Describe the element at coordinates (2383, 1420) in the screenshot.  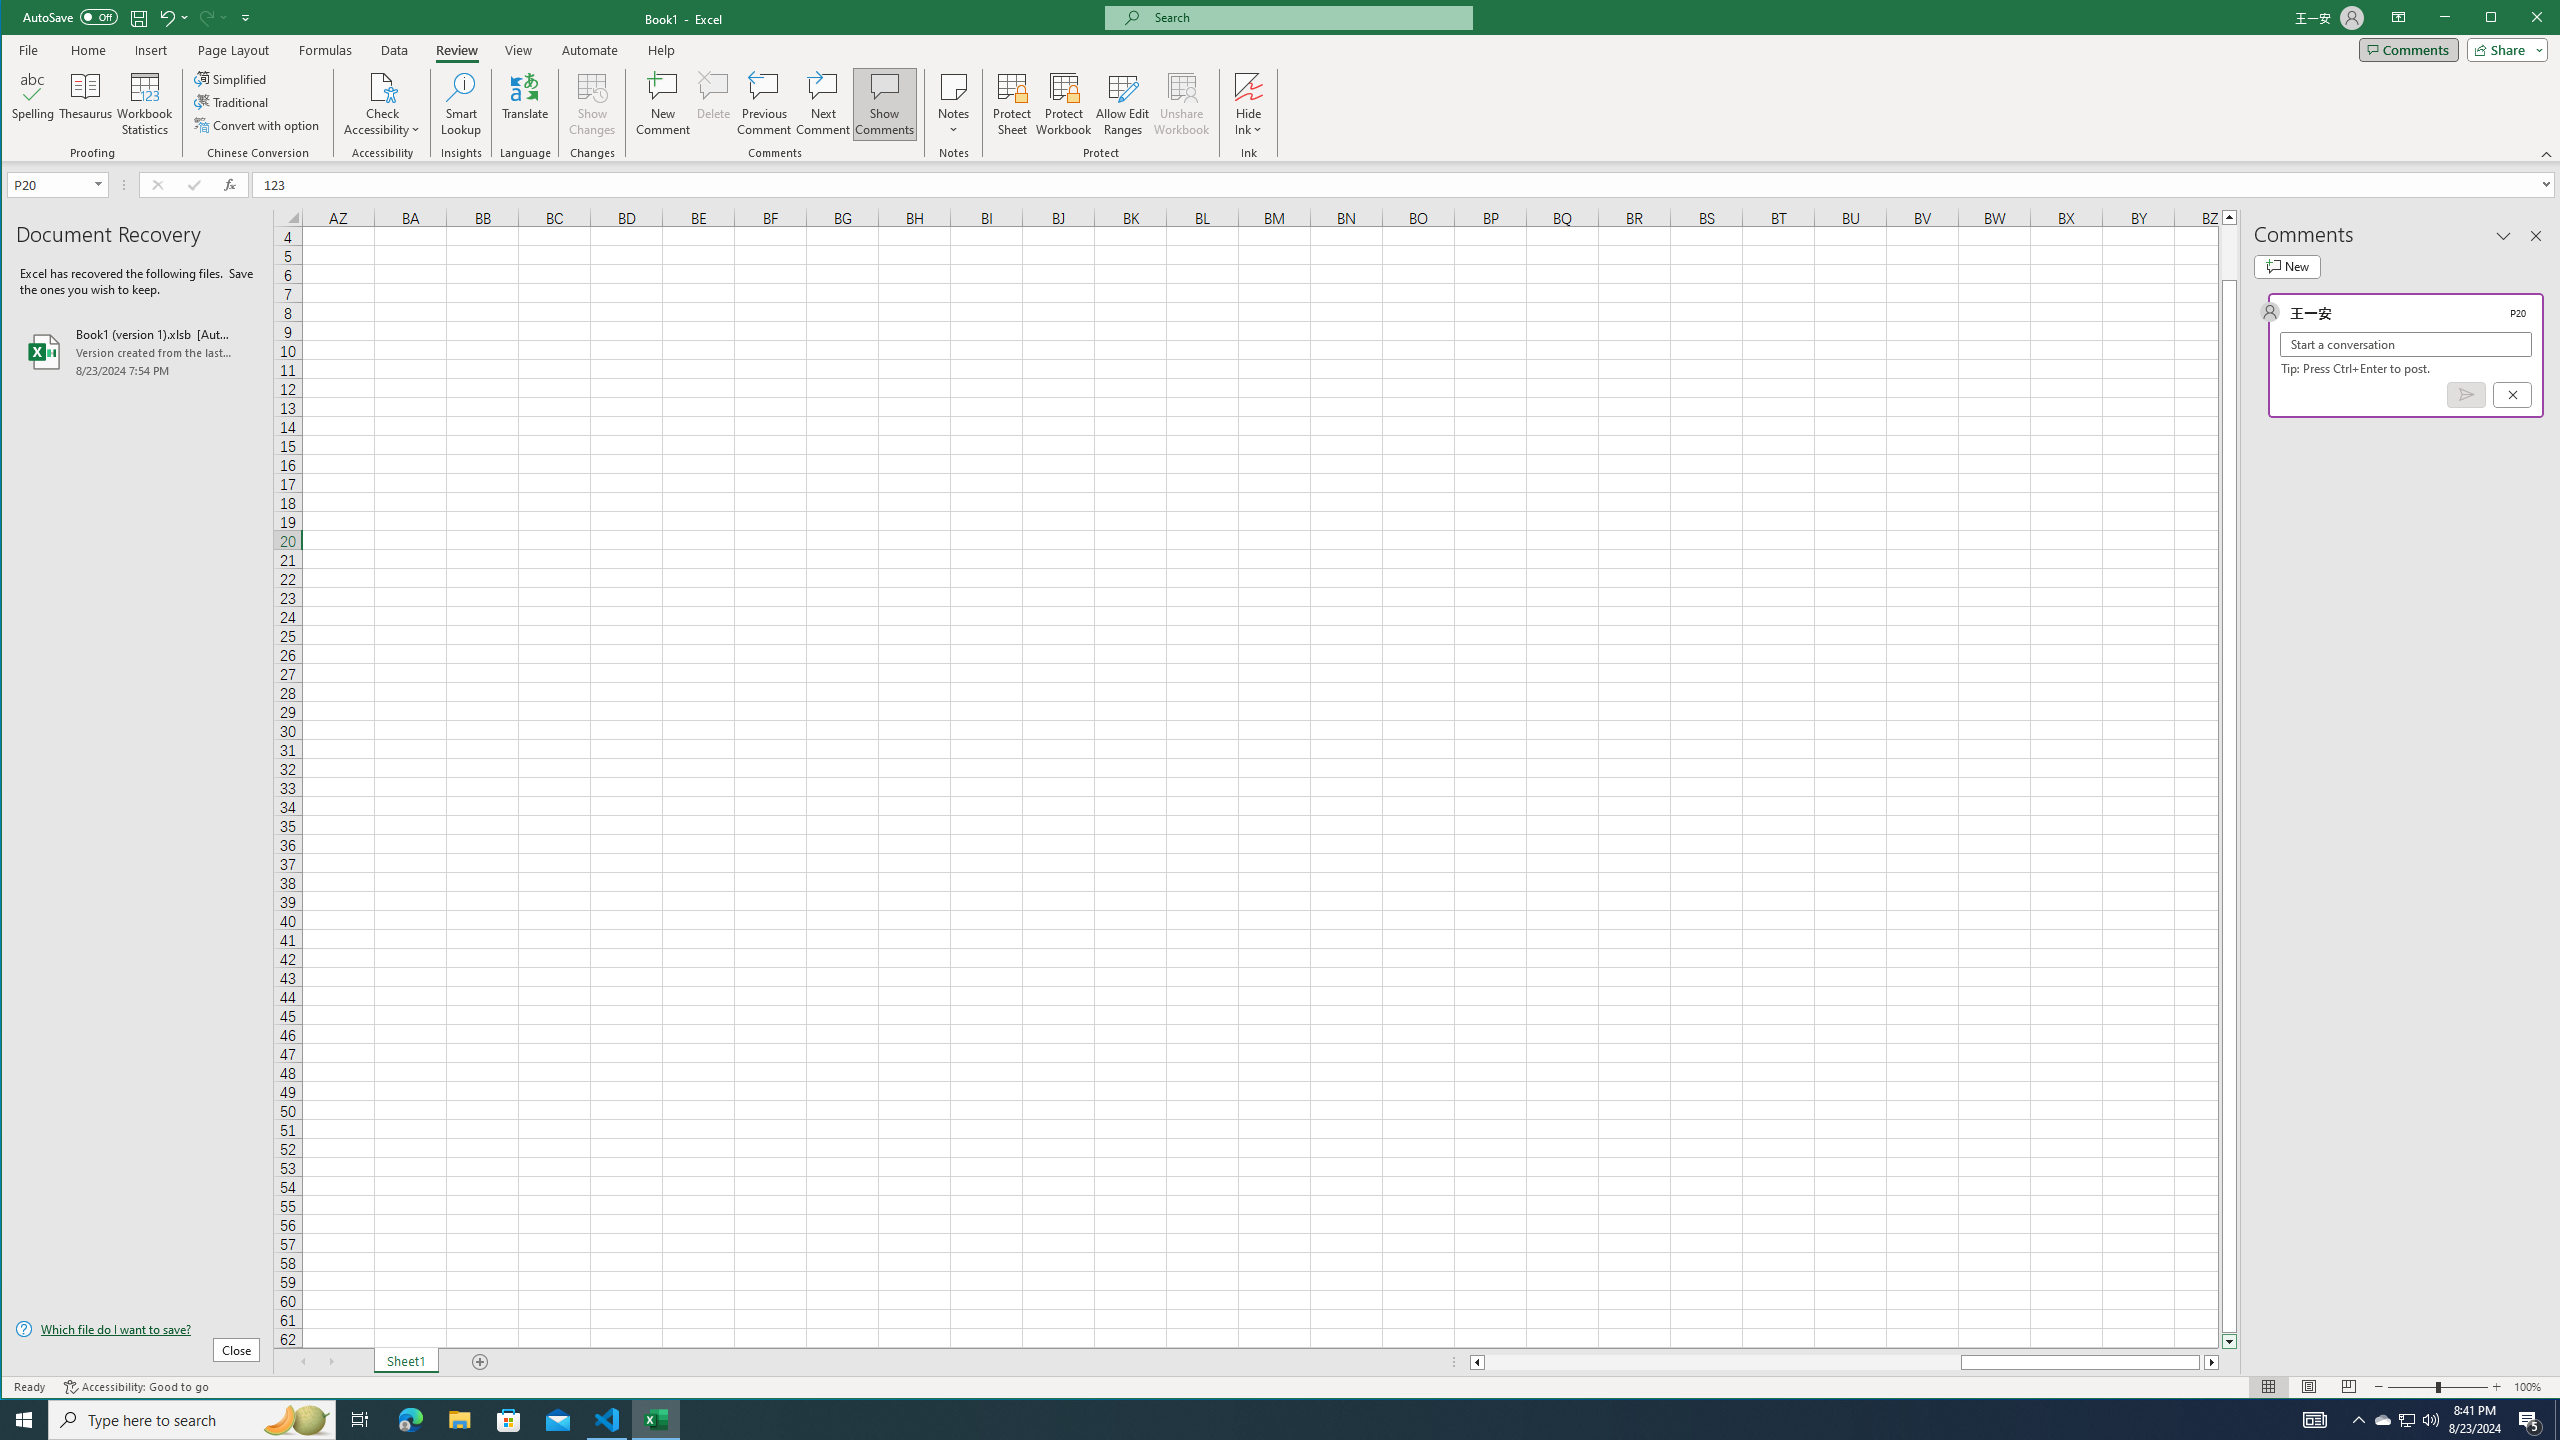
I see `Show desktop` at that location.